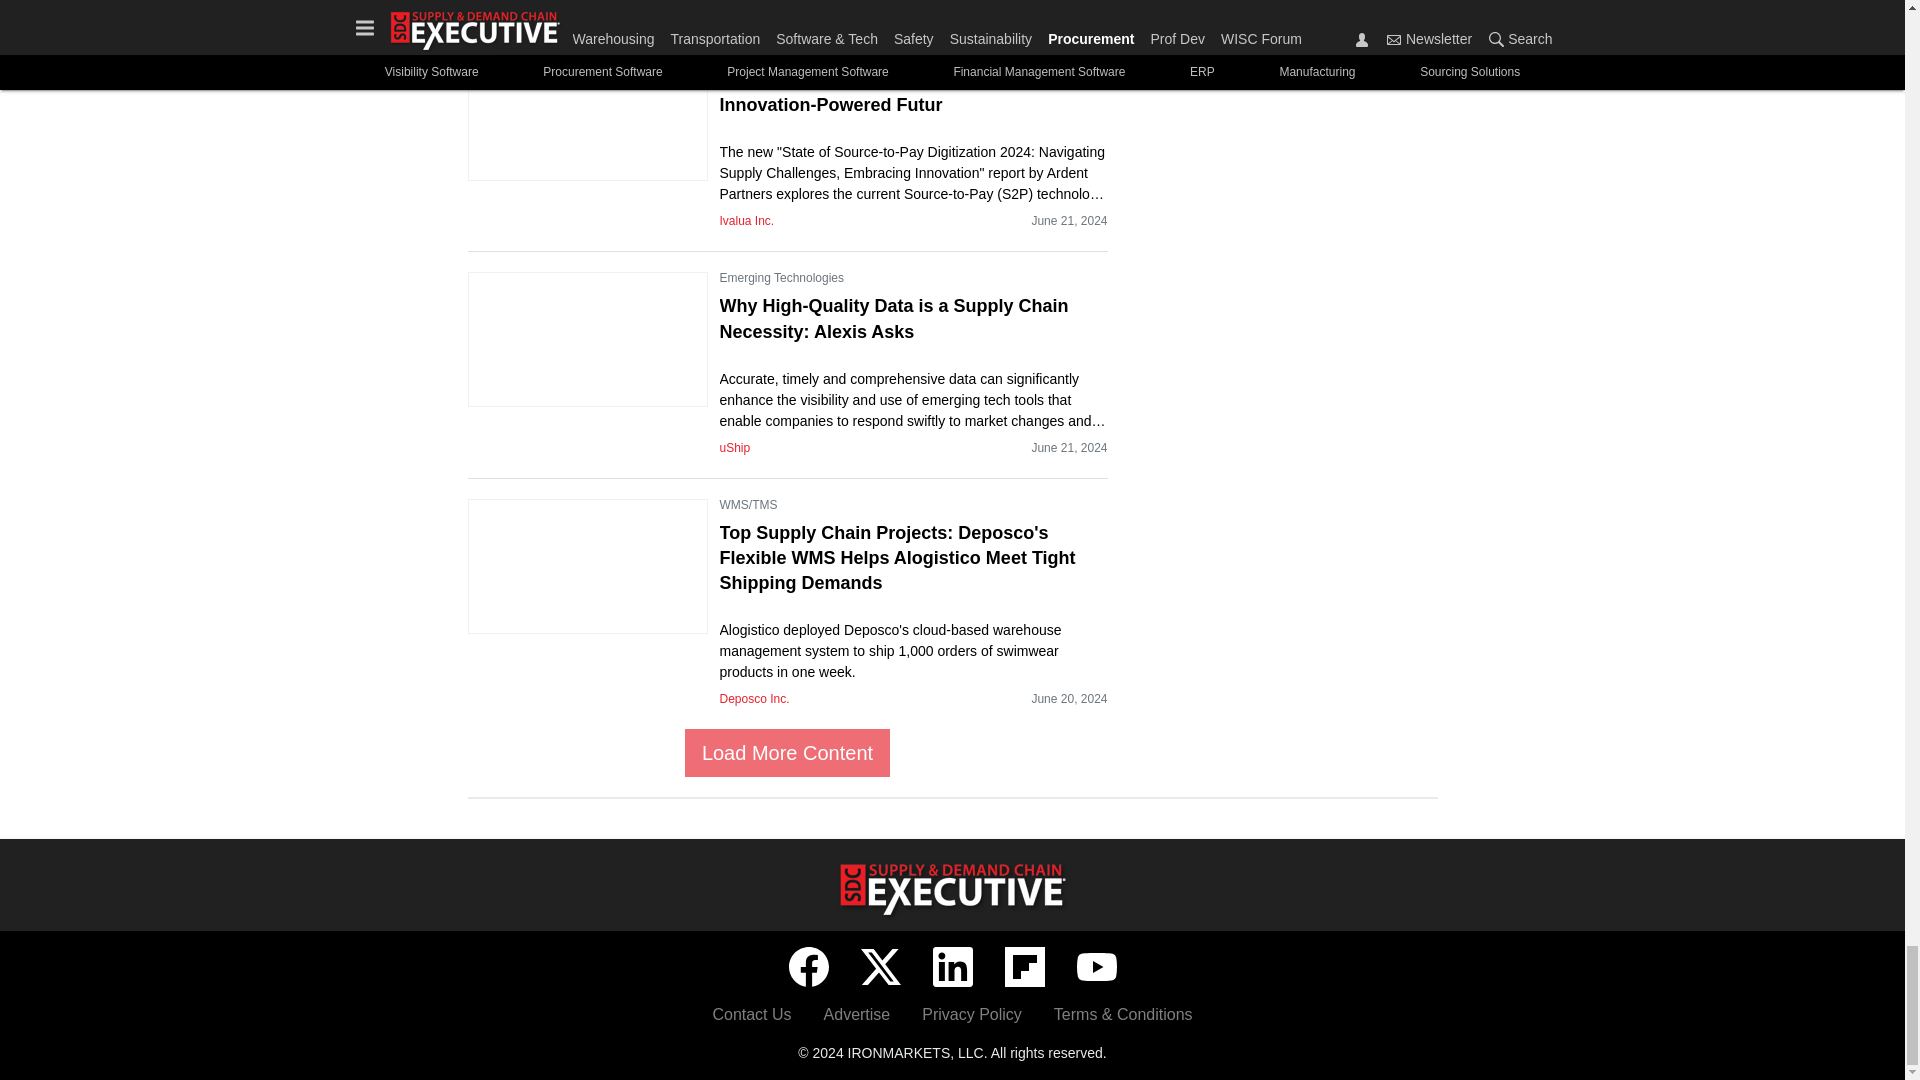 This screenshot has width=1920, height=1080. I want to click on Flipboard icon, so click(1024, 967).